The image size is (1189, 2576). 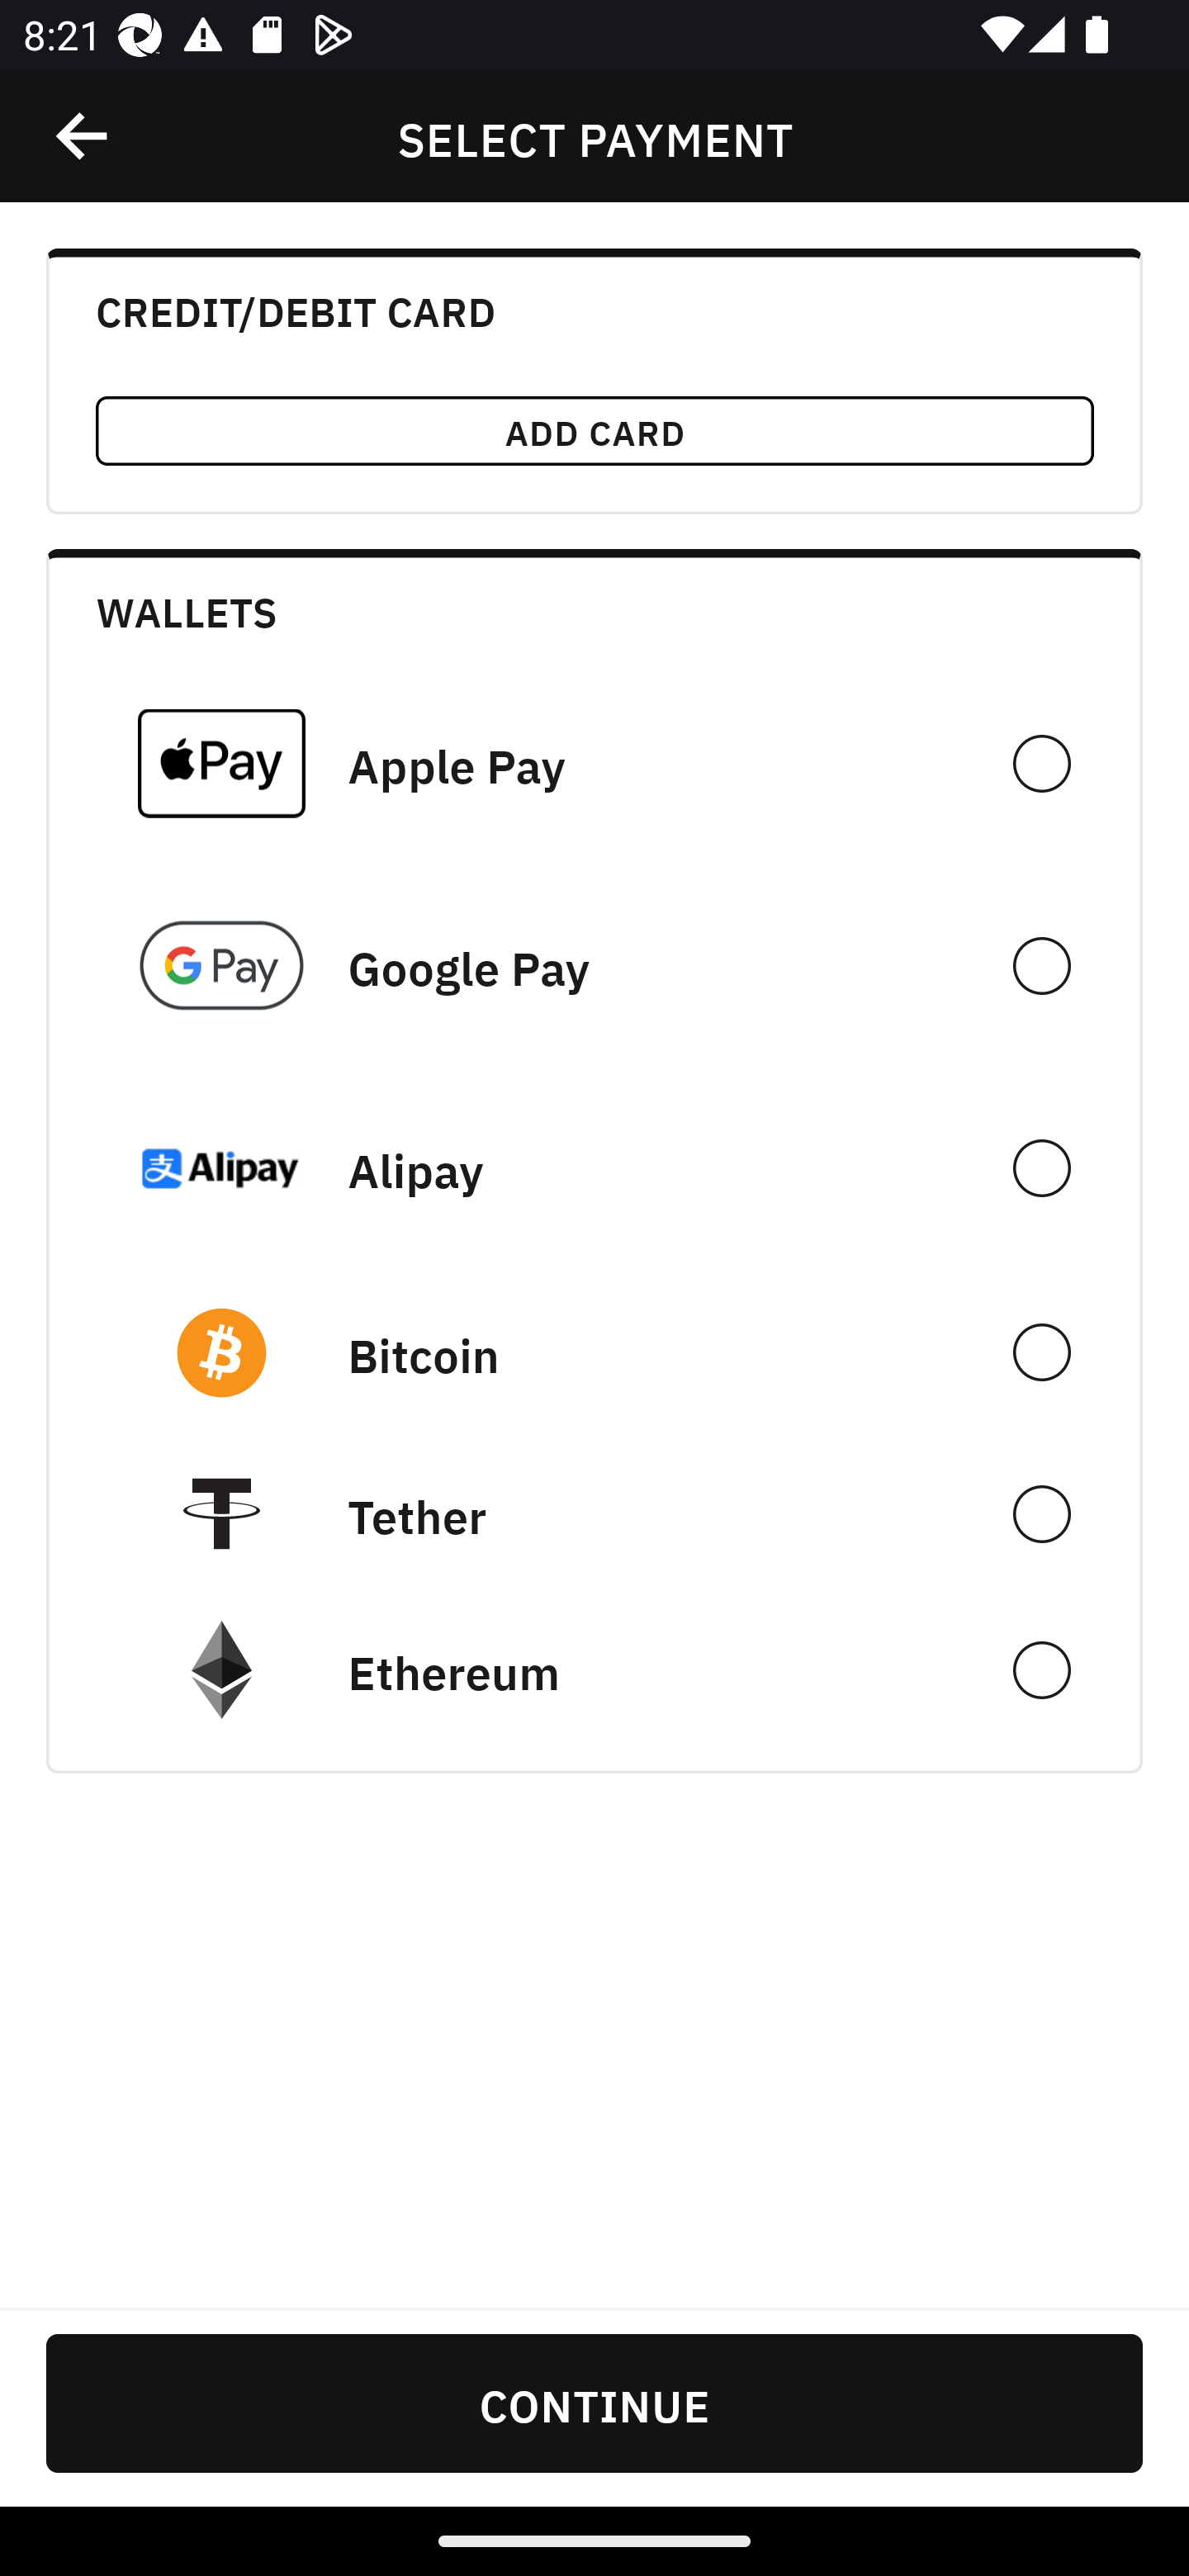 I want to click on CONTINUE, so click(x=594, y=2403).